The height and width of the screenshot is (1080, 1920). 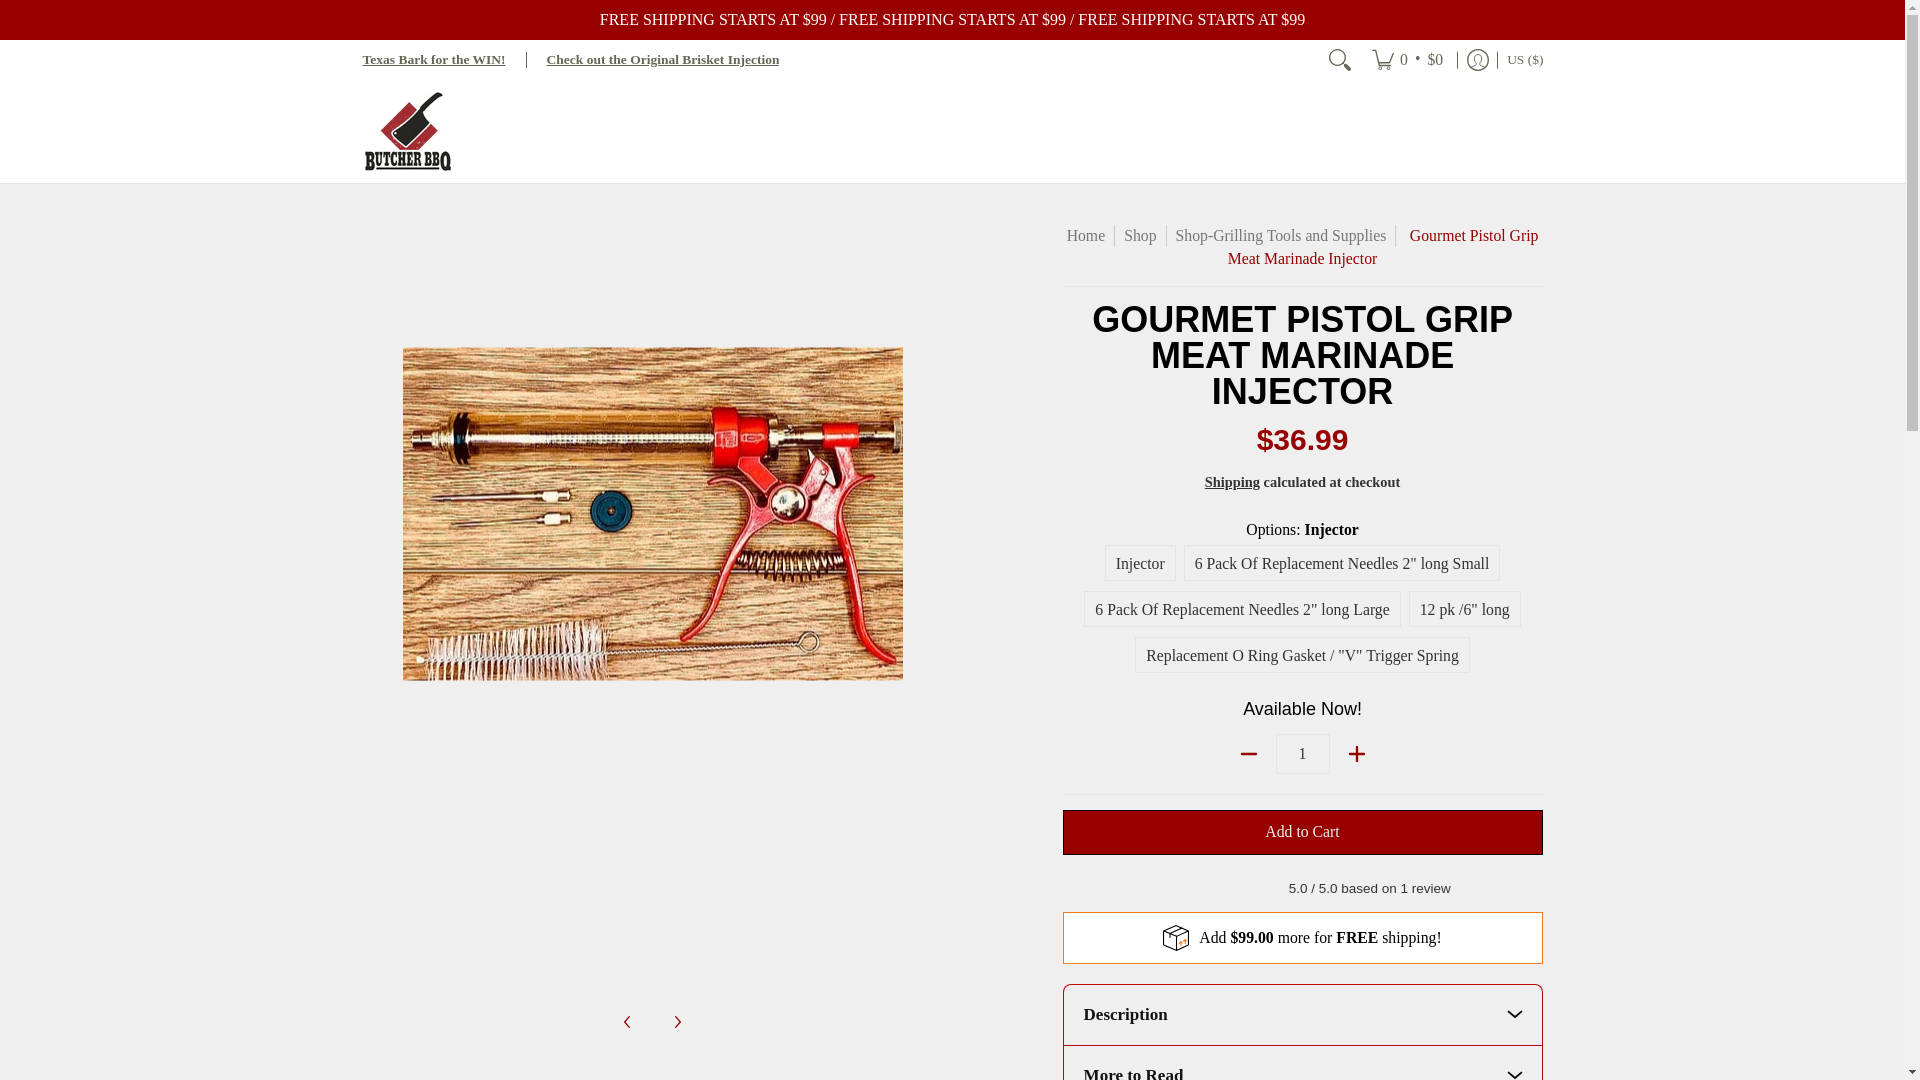 What do you see at coordinates (1407, 59) in the screenshot?
I see `Cart` at bounding box center [1407, 59].